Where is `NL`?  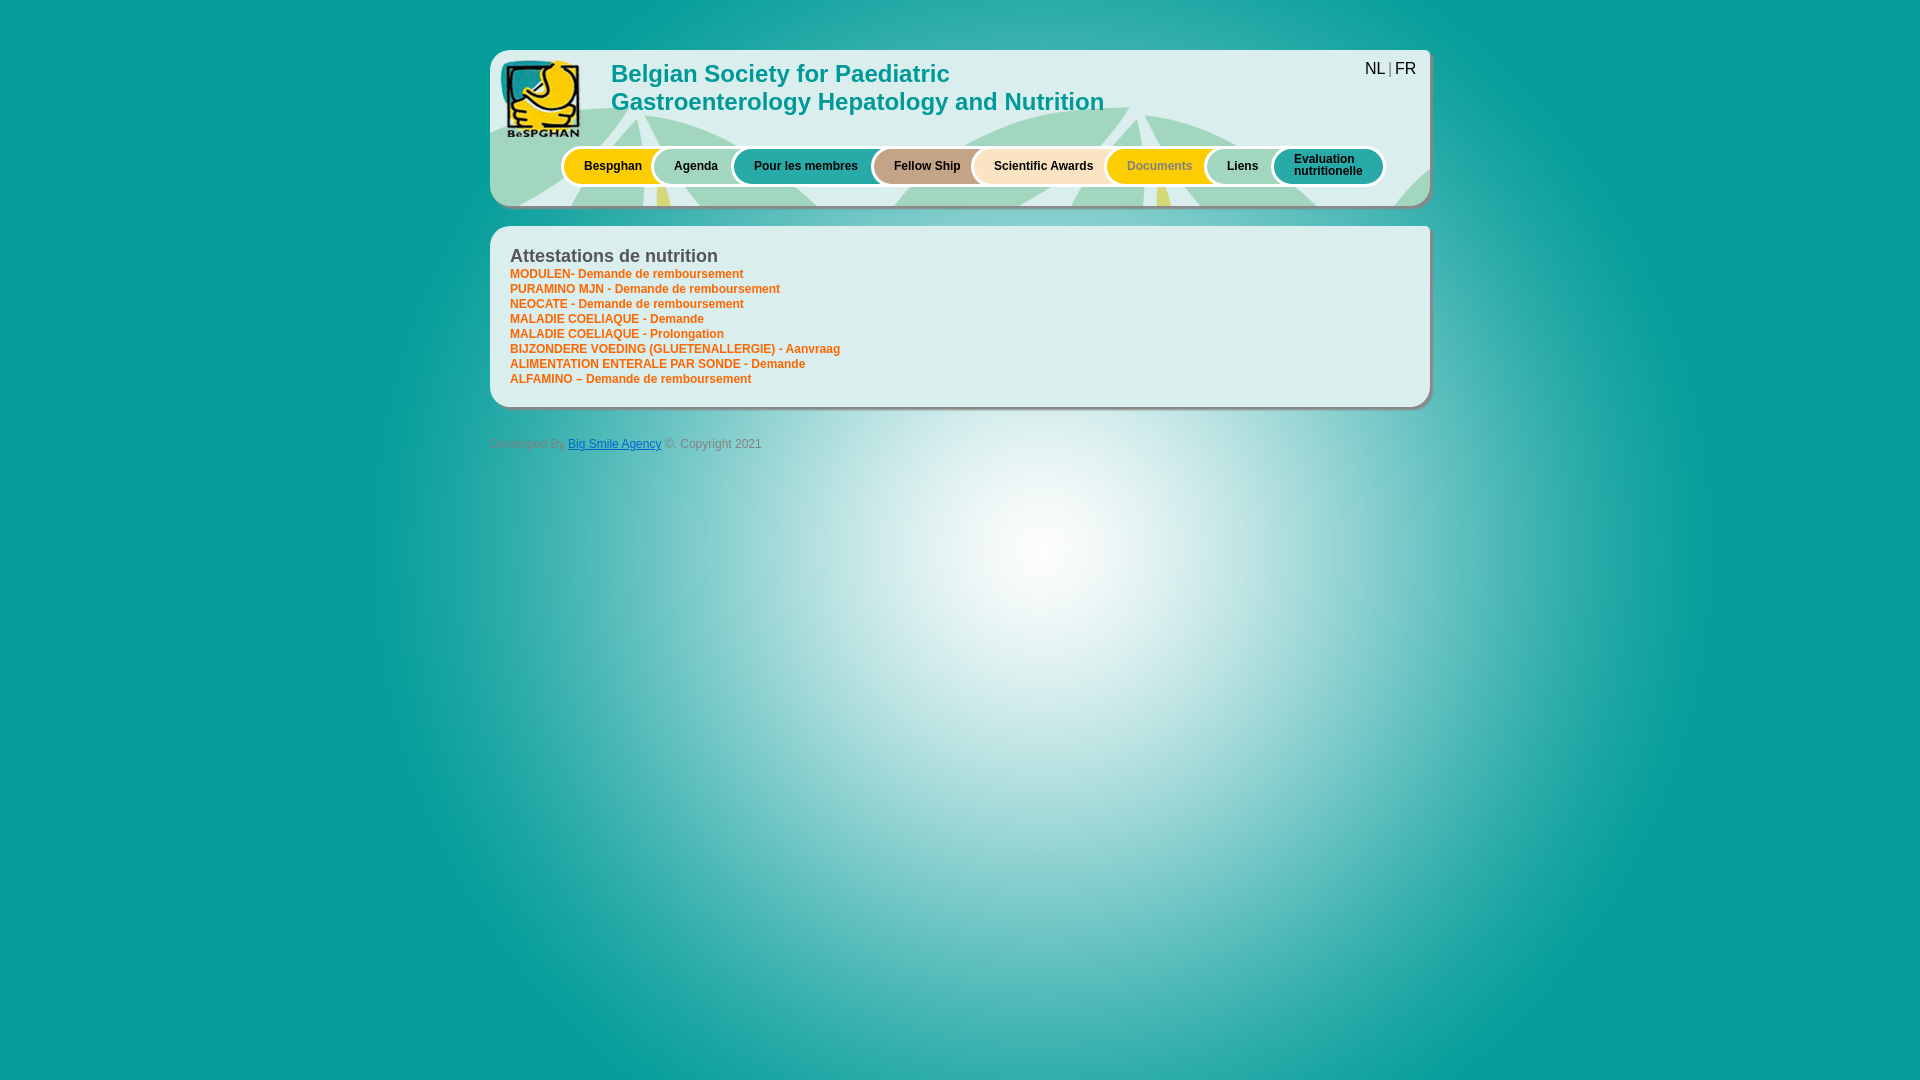 NL is located at coordinates (1375, 68).